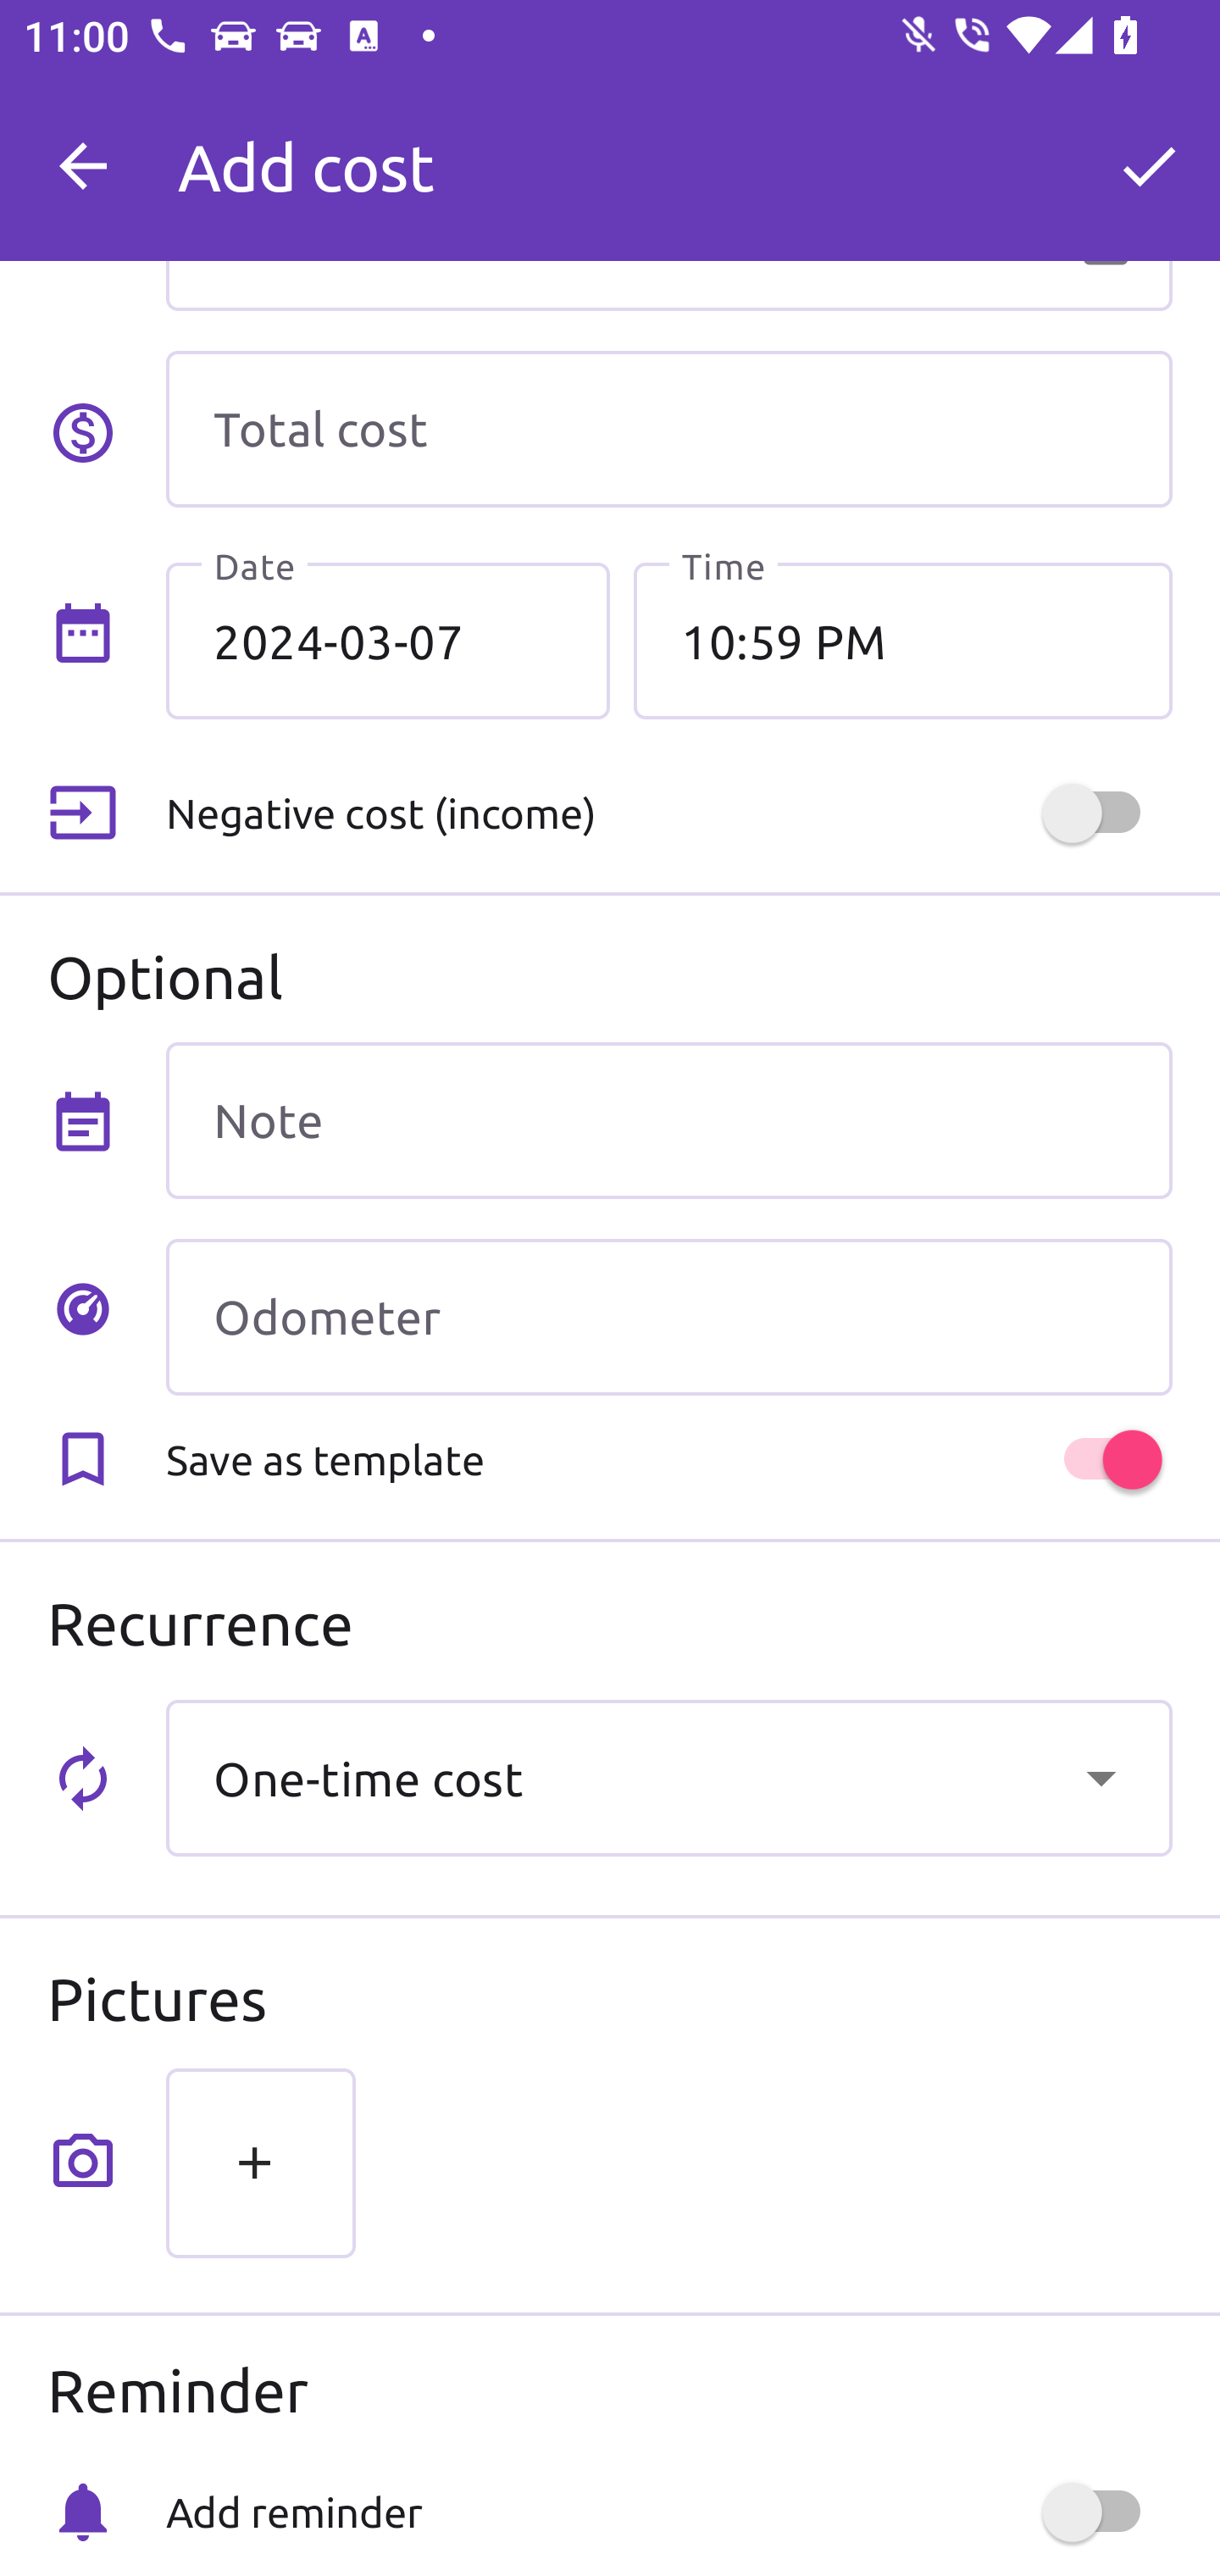  I want to click on Note, so click(668, 1120).